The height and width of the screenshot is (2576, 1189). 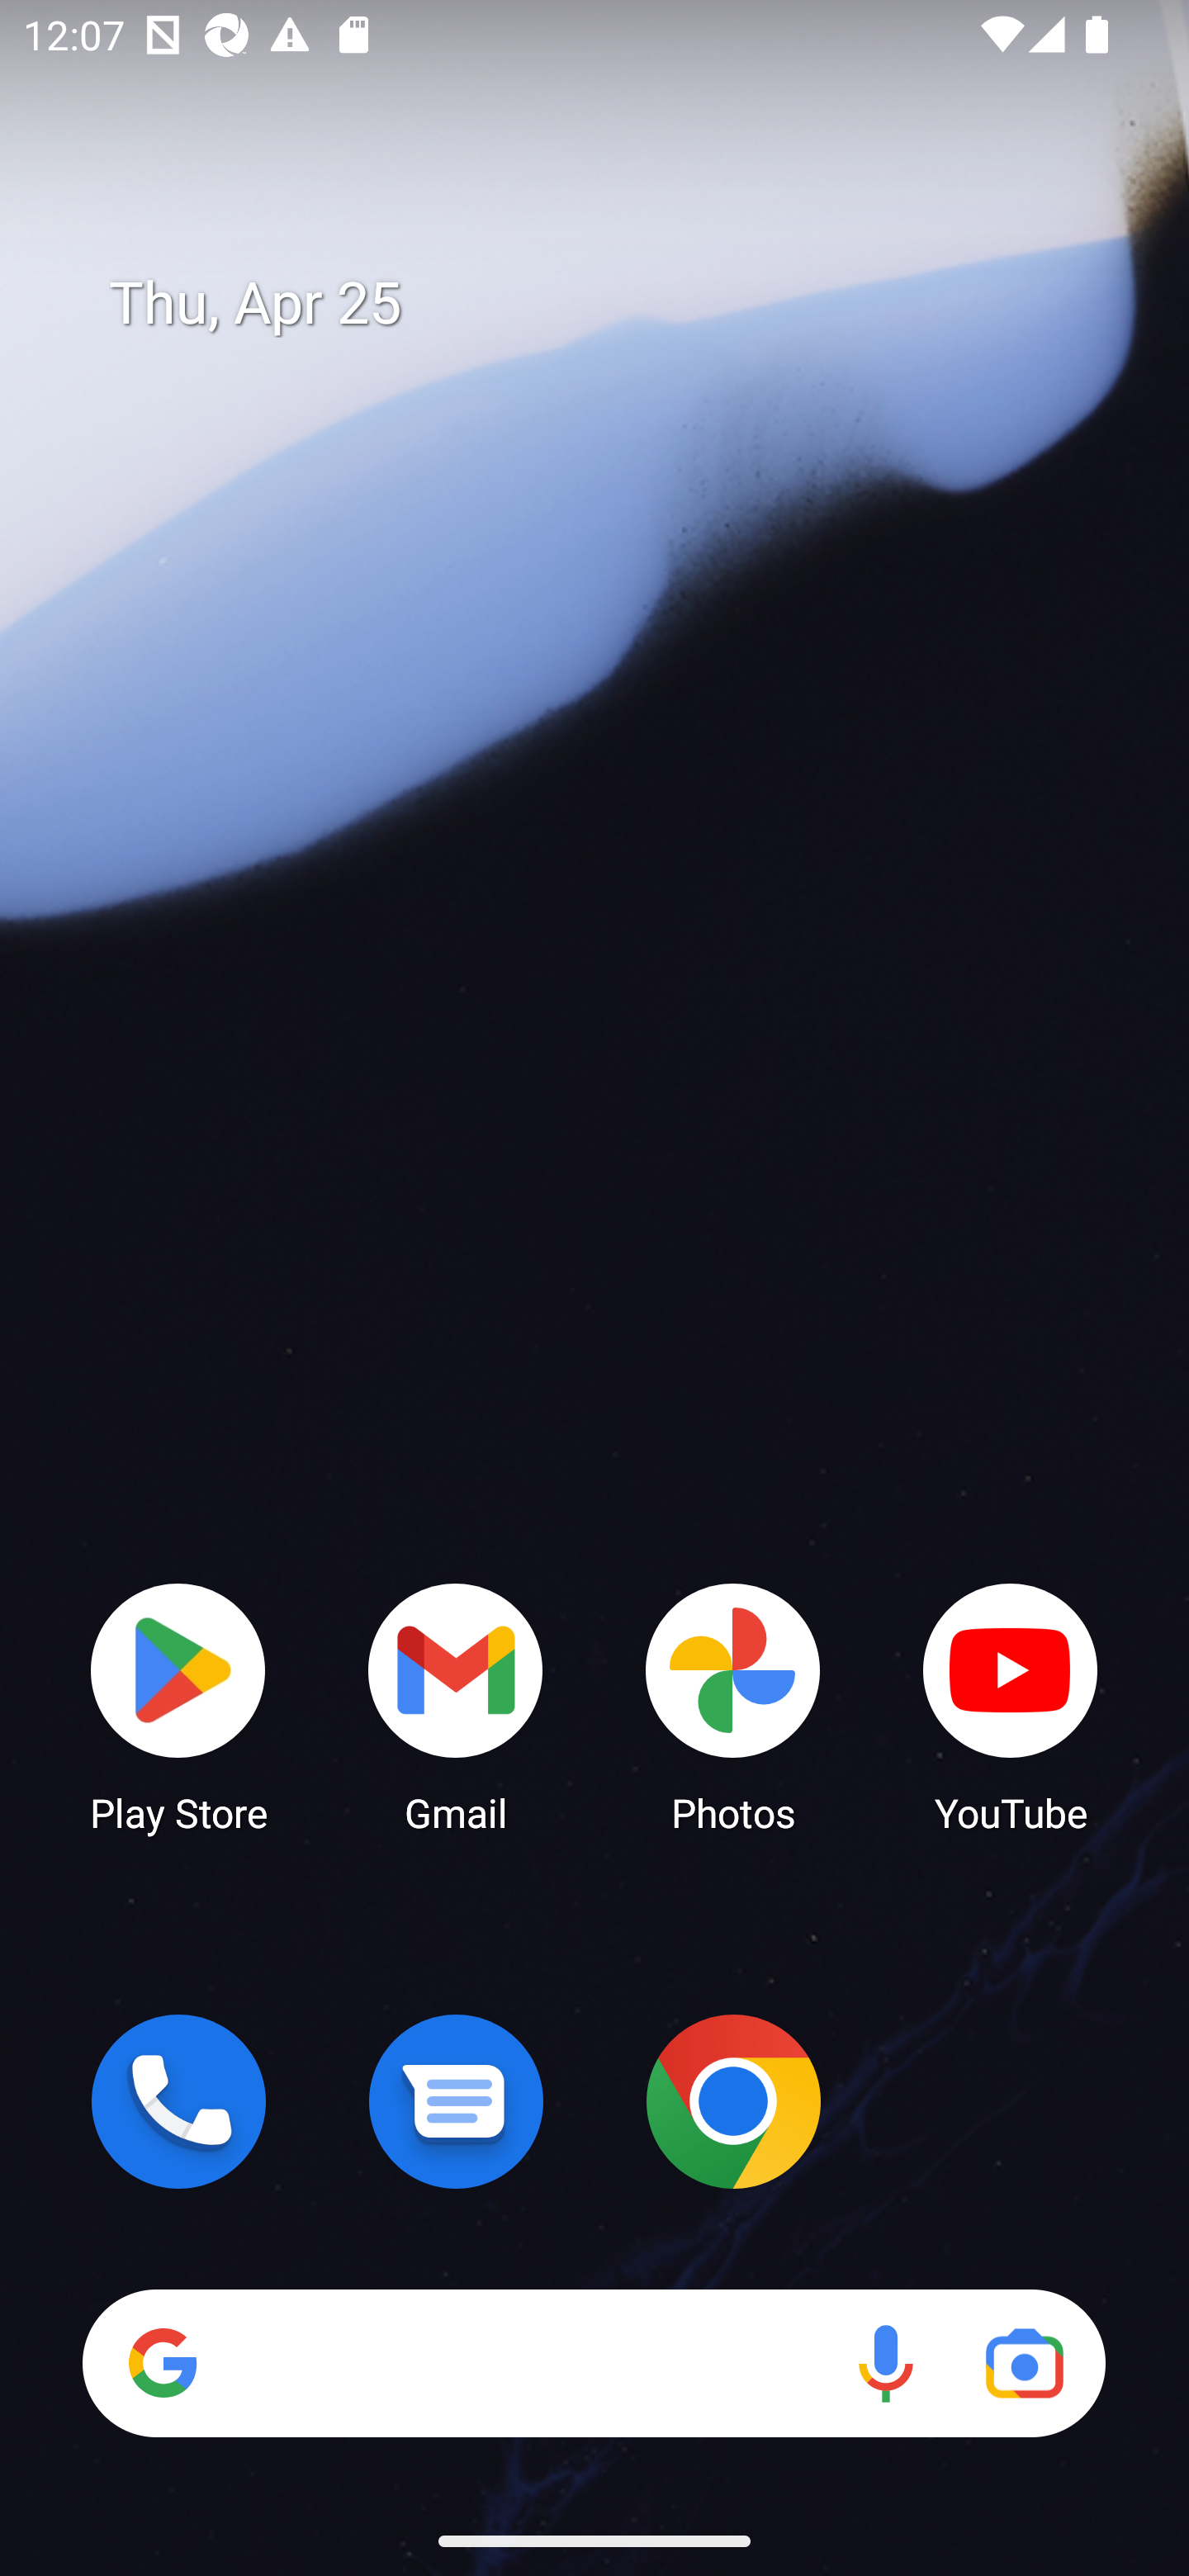 I want to click on Voice search, so click(x=885, y=2363).